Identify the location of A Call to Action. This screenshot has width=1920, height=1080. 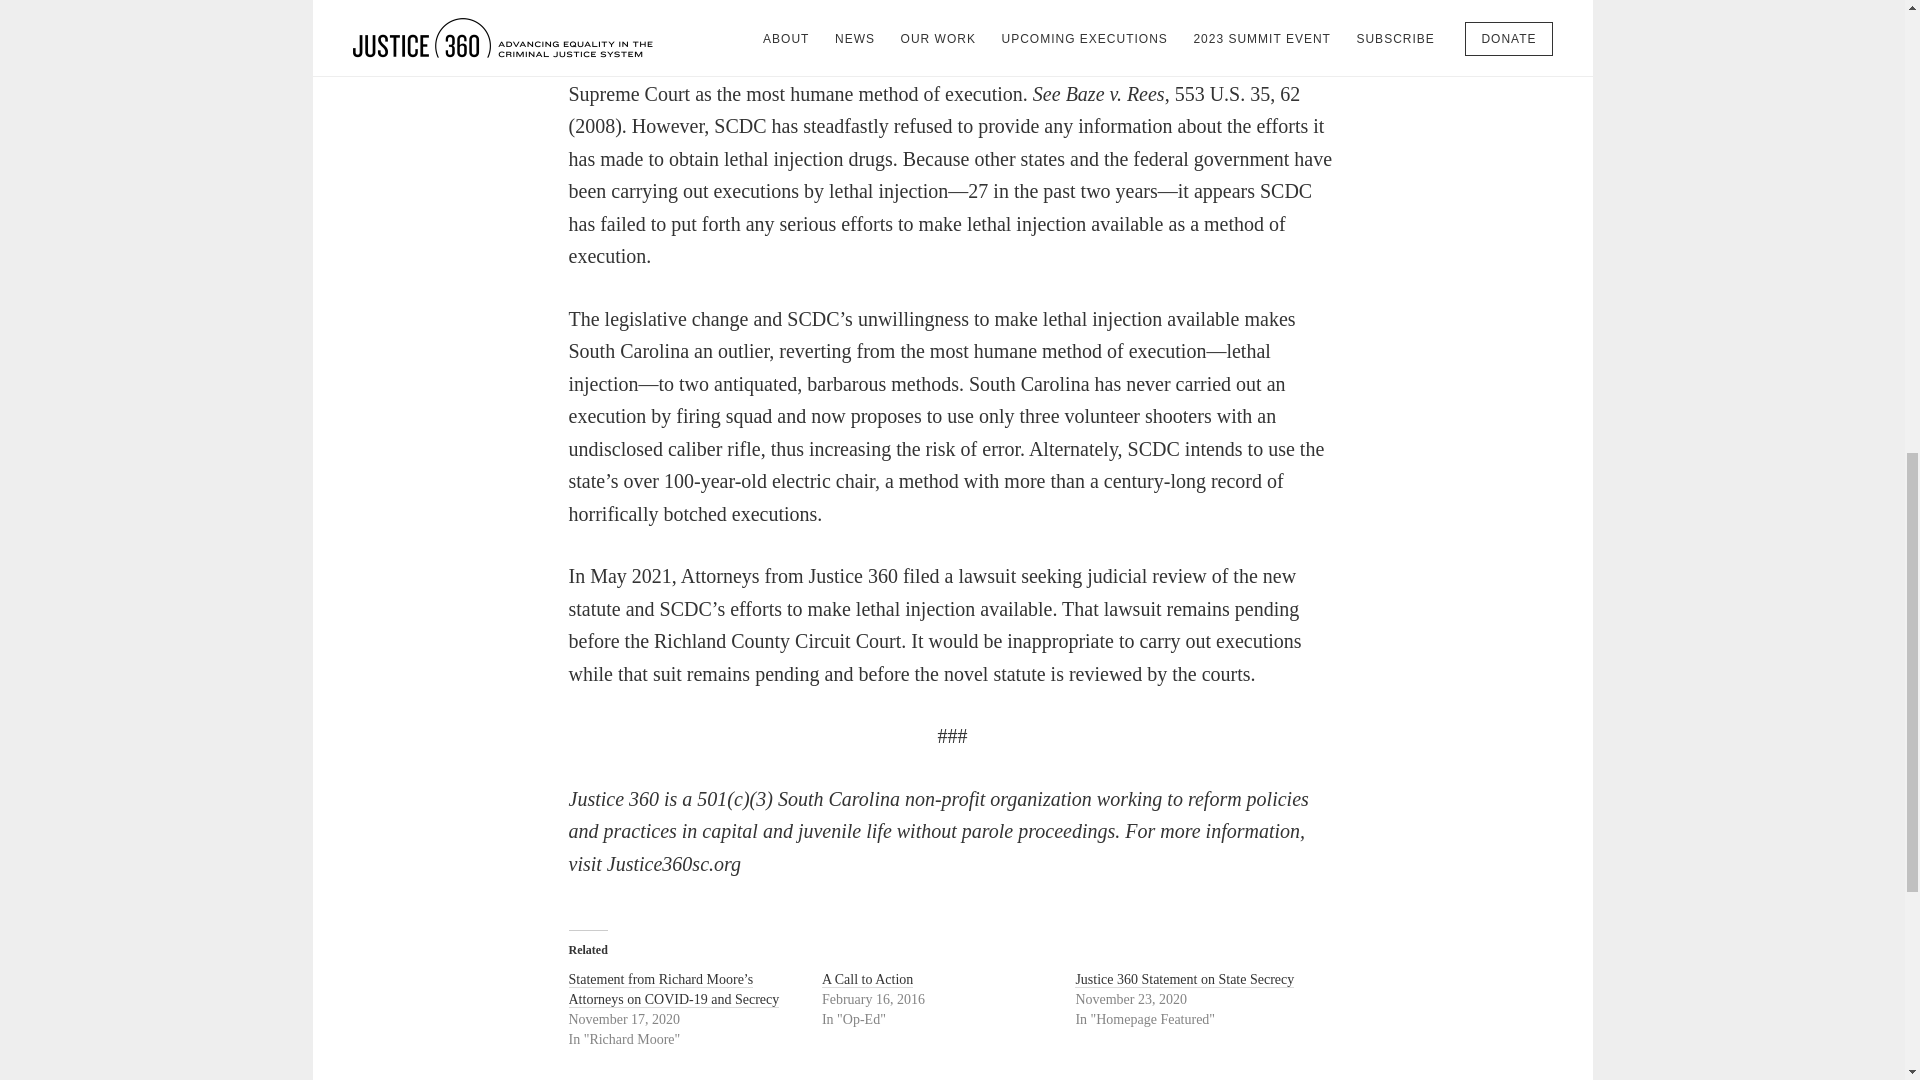
(867, 980).